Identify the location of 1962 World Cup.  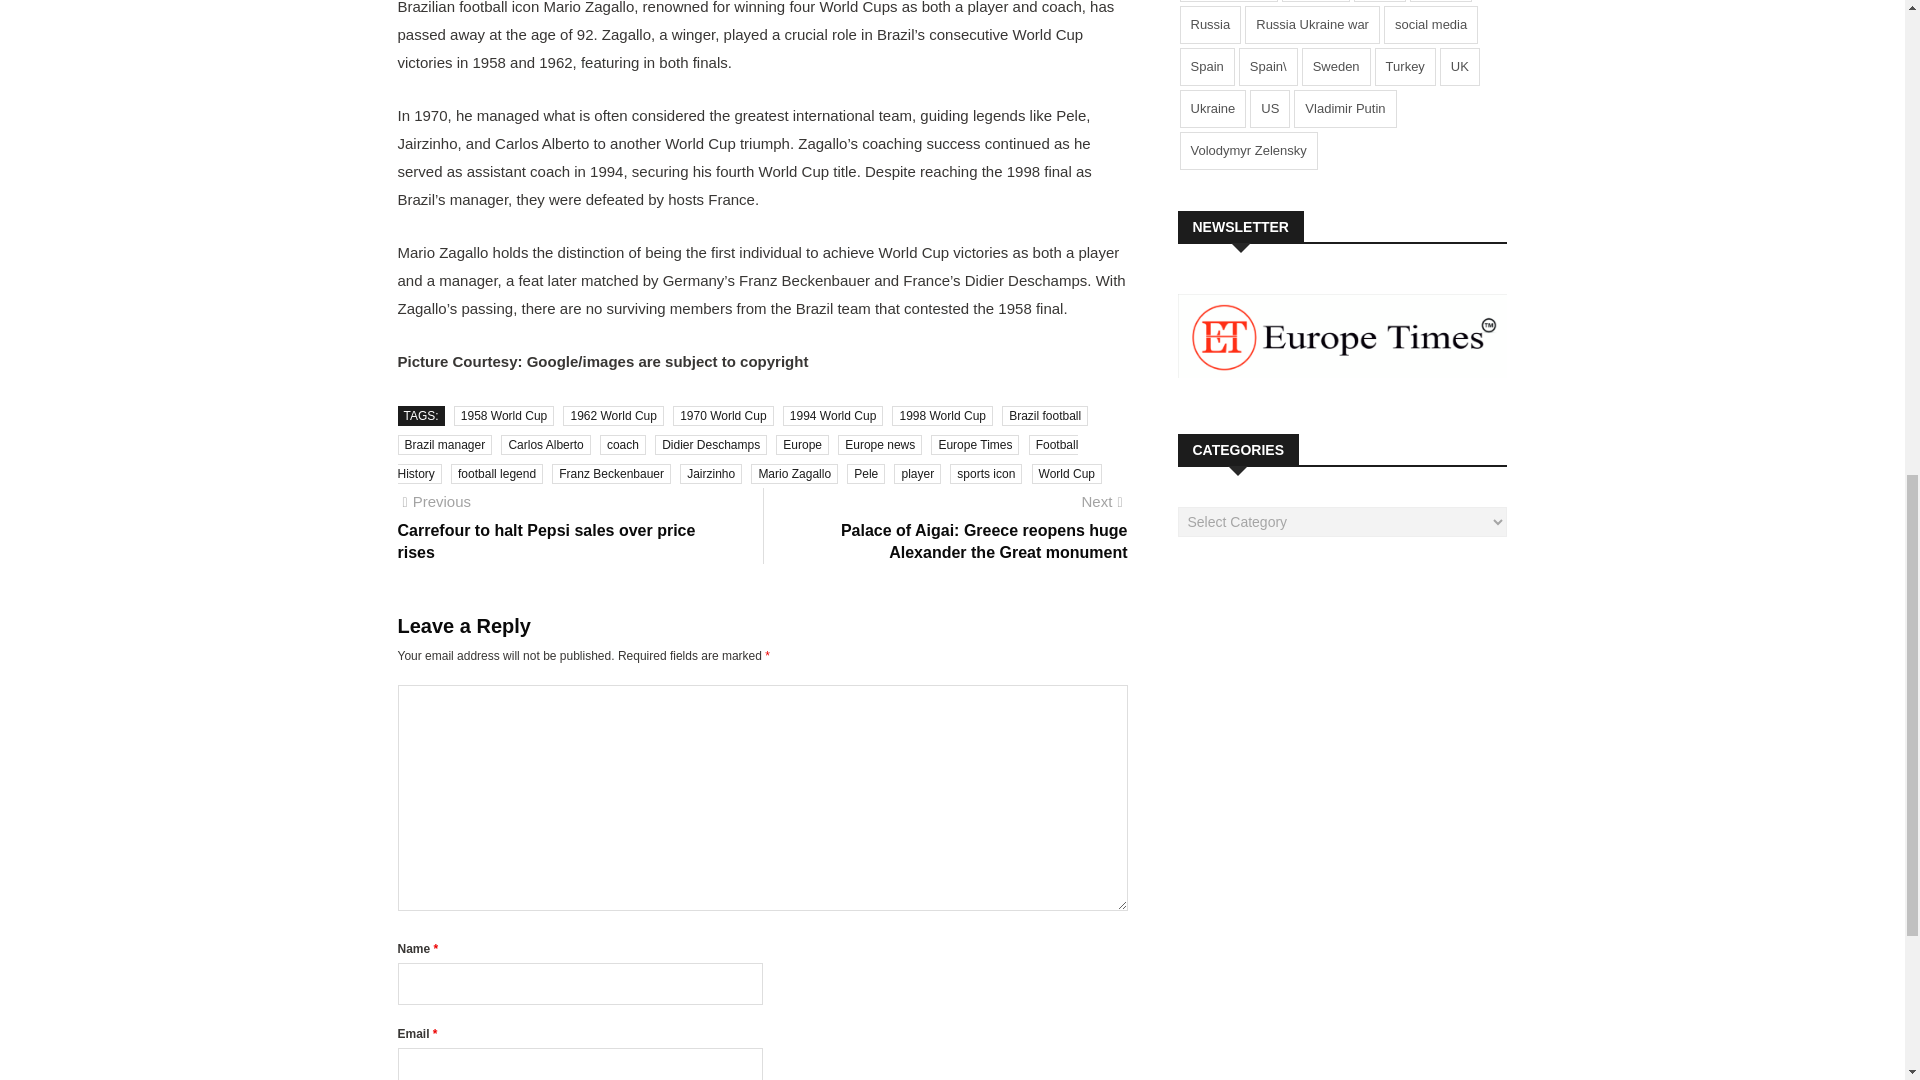
(613, 416).